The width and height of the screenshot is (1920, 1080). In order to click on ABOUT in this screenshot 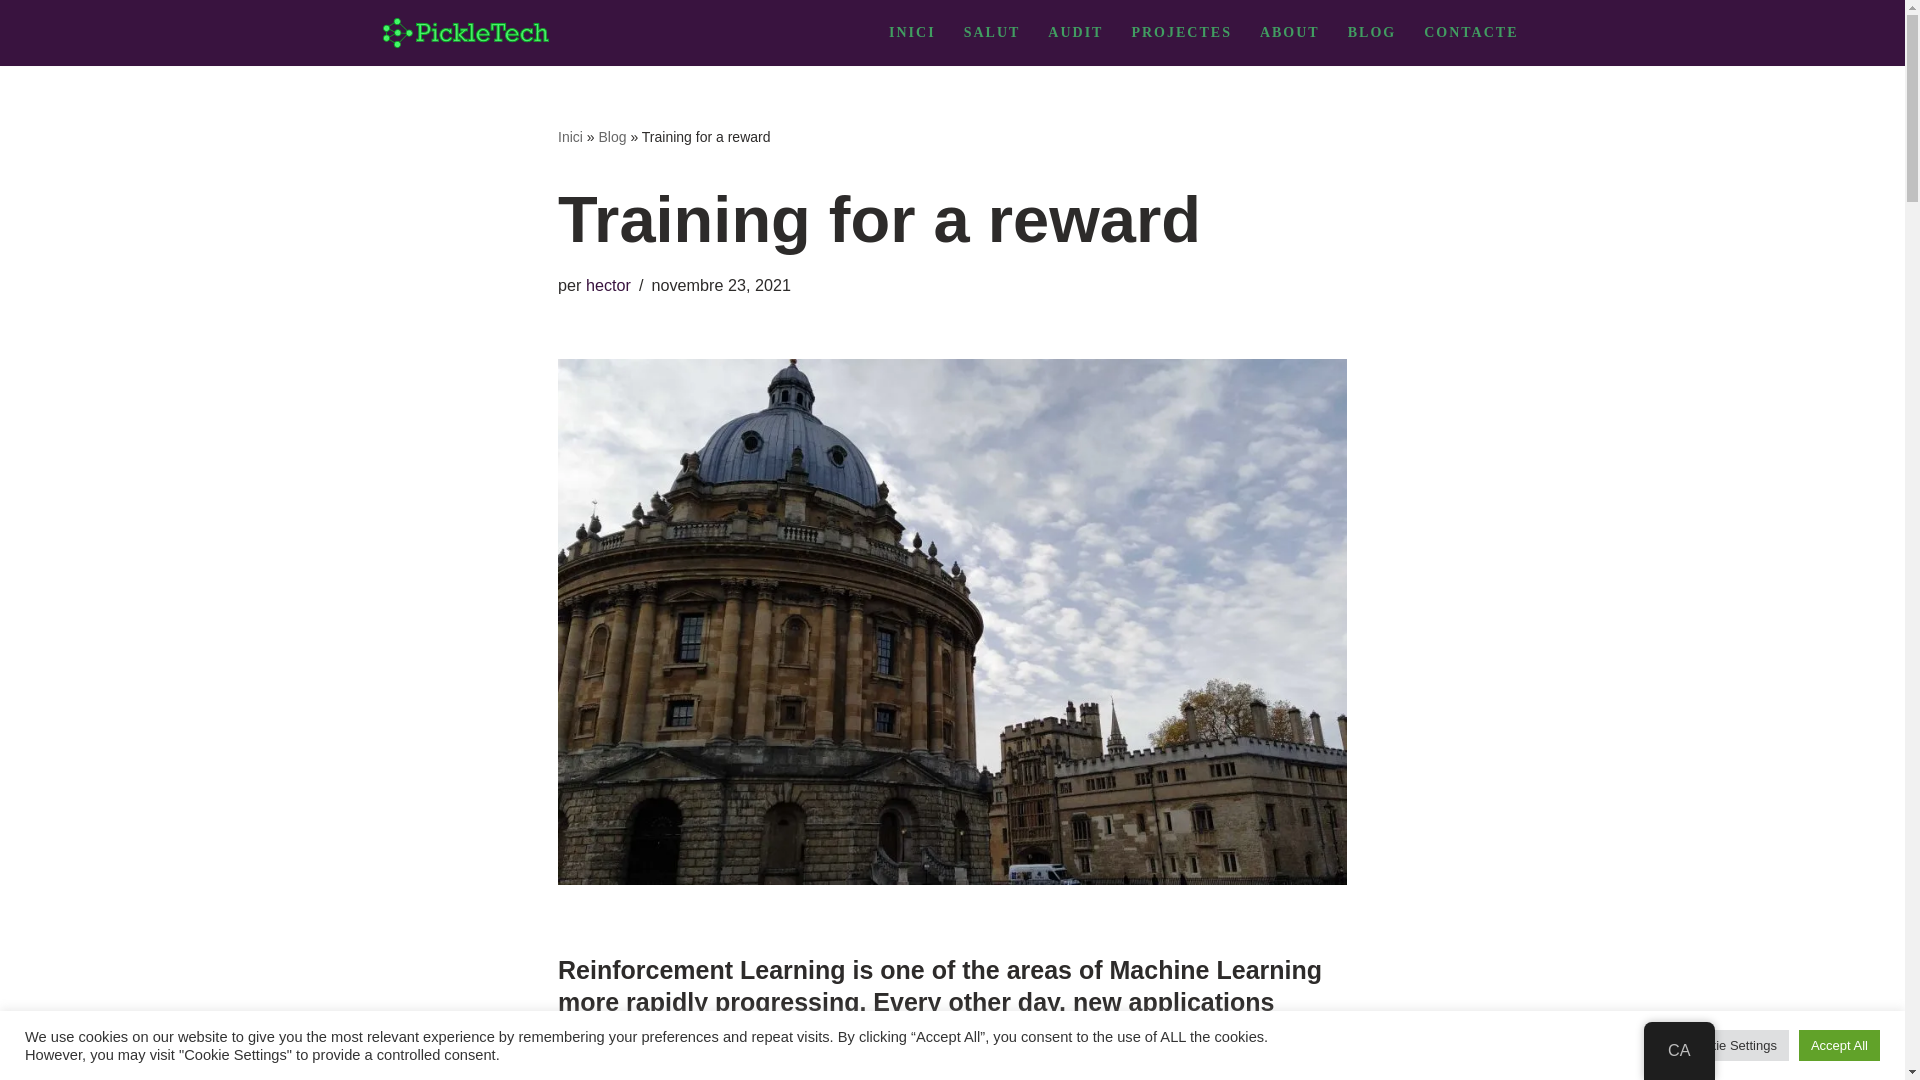, I will do `click(1290, 32)`.